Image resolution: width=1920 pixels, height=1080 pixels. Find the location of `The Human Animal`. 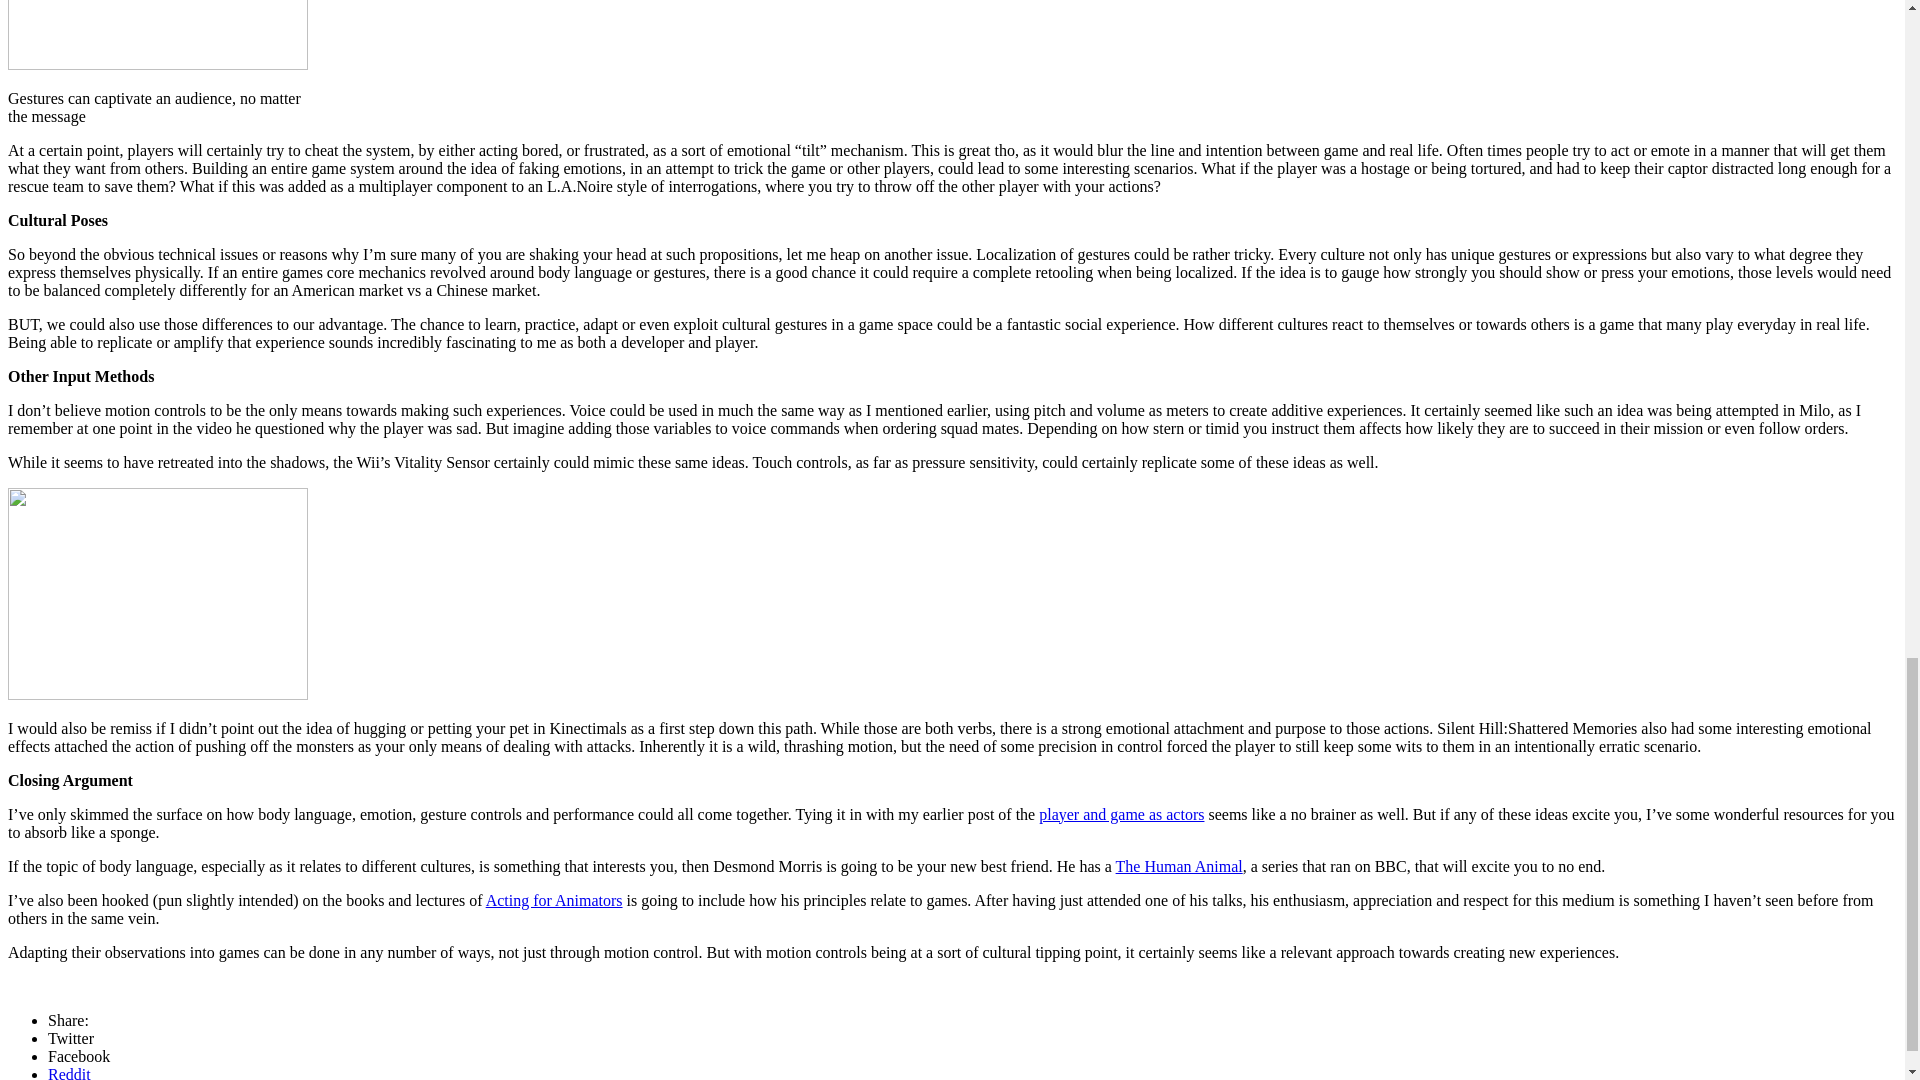

The Human Animal is located at coordinates (1178, 865).